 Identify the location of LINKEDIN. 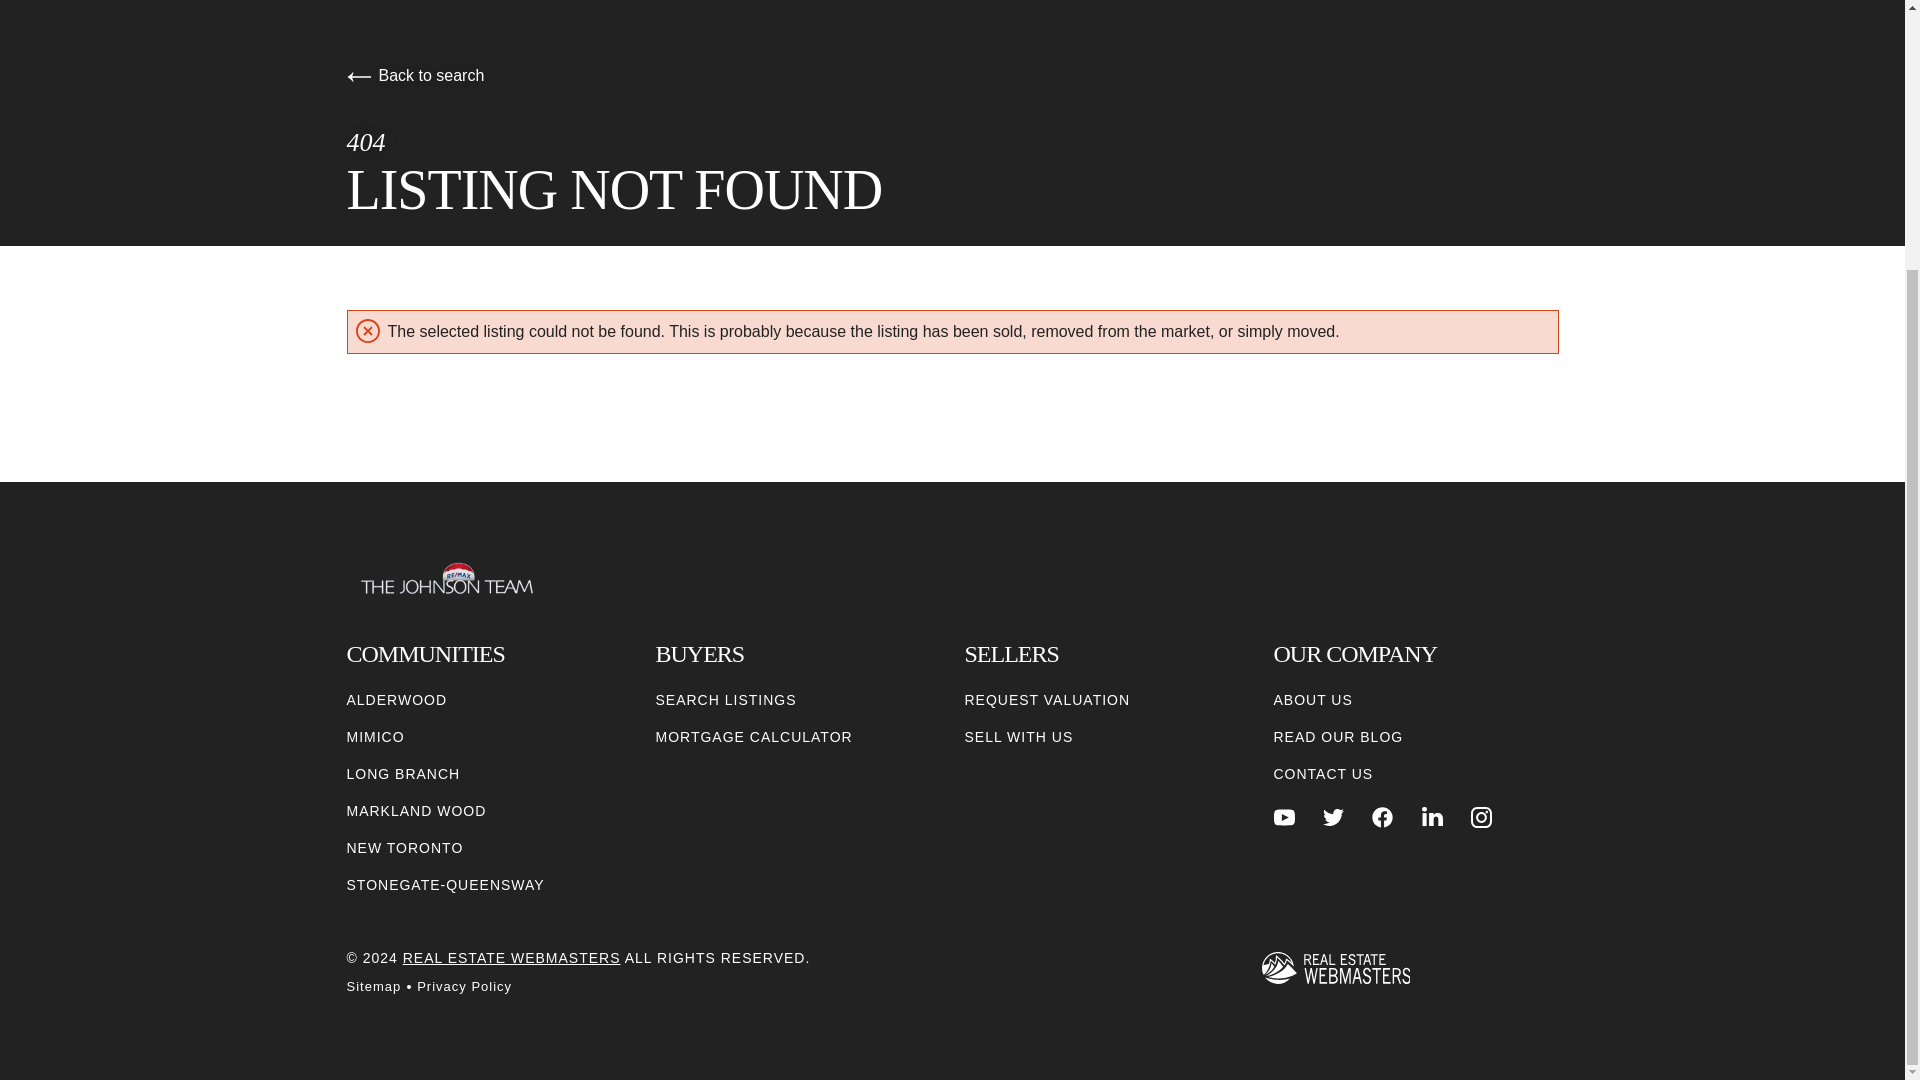
(1432, 817).